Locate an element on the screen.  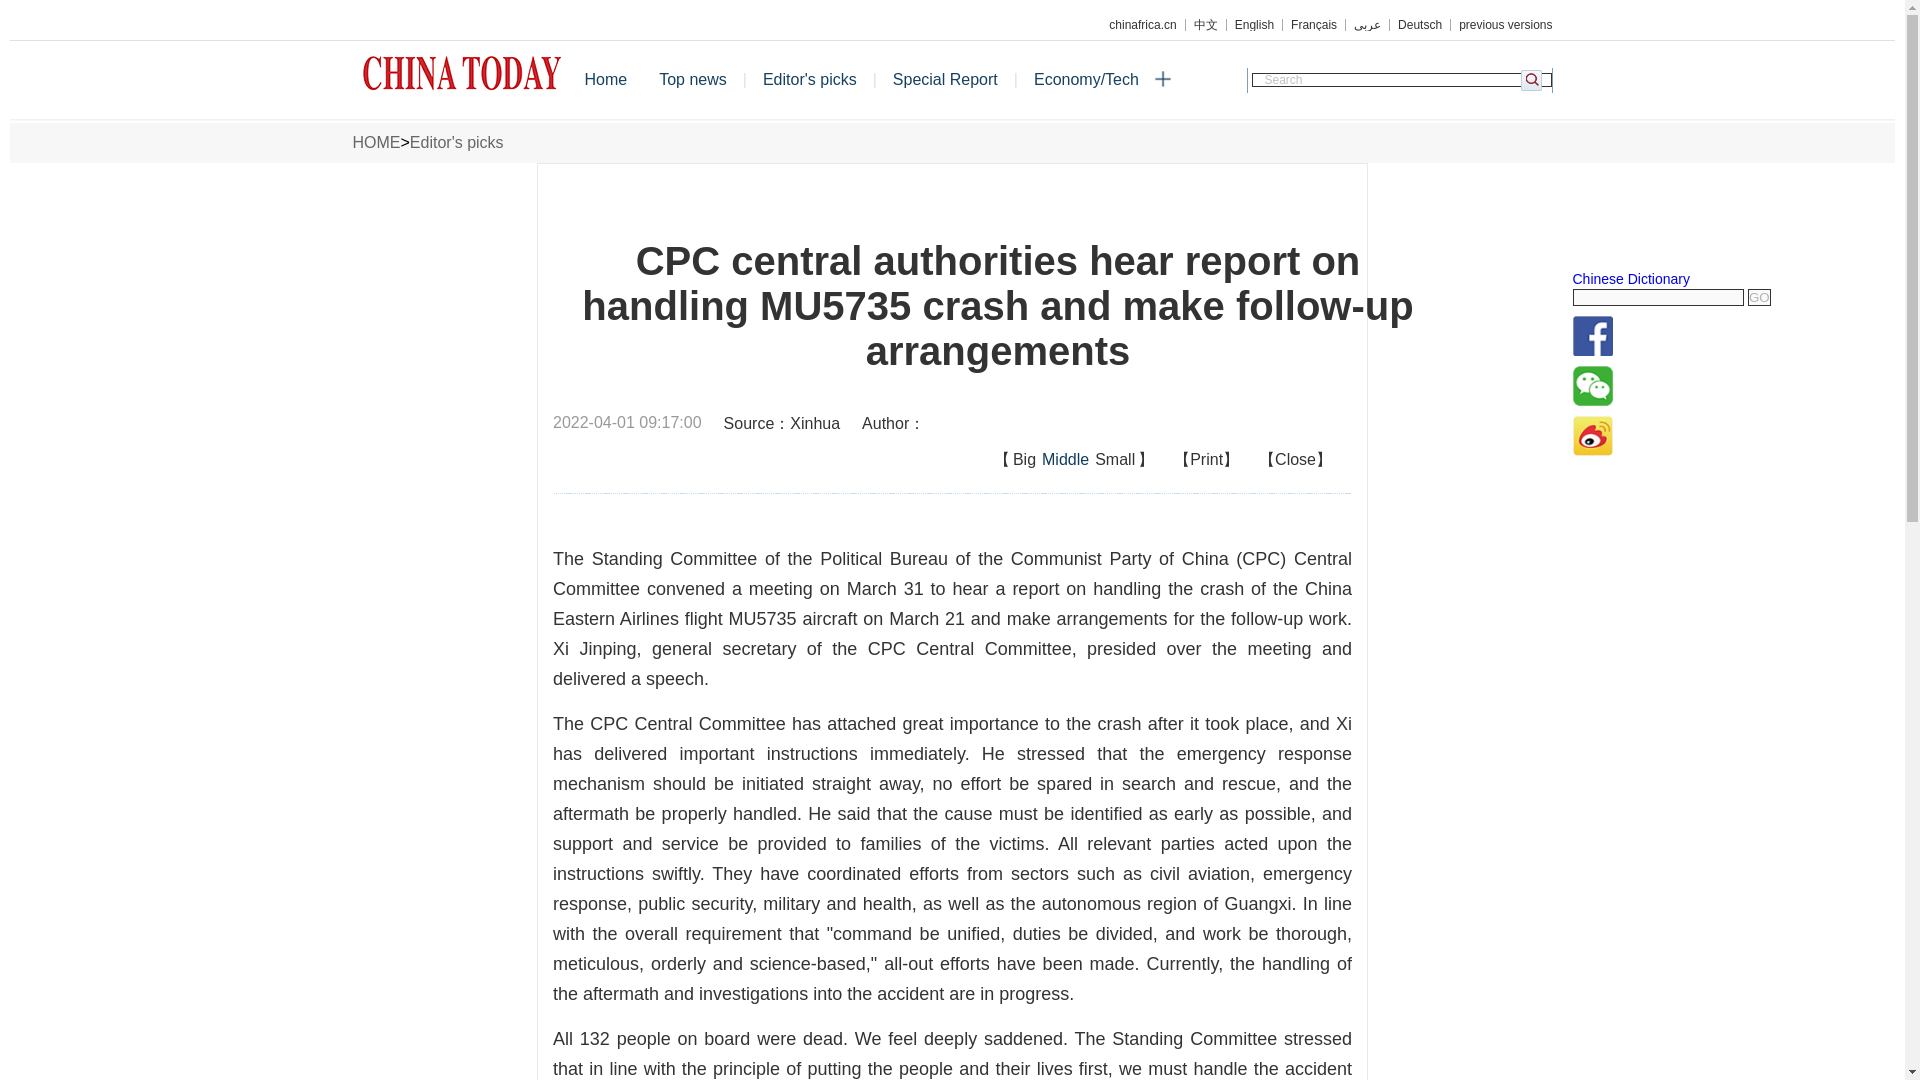
HOME is located at coordinates (375, 143).